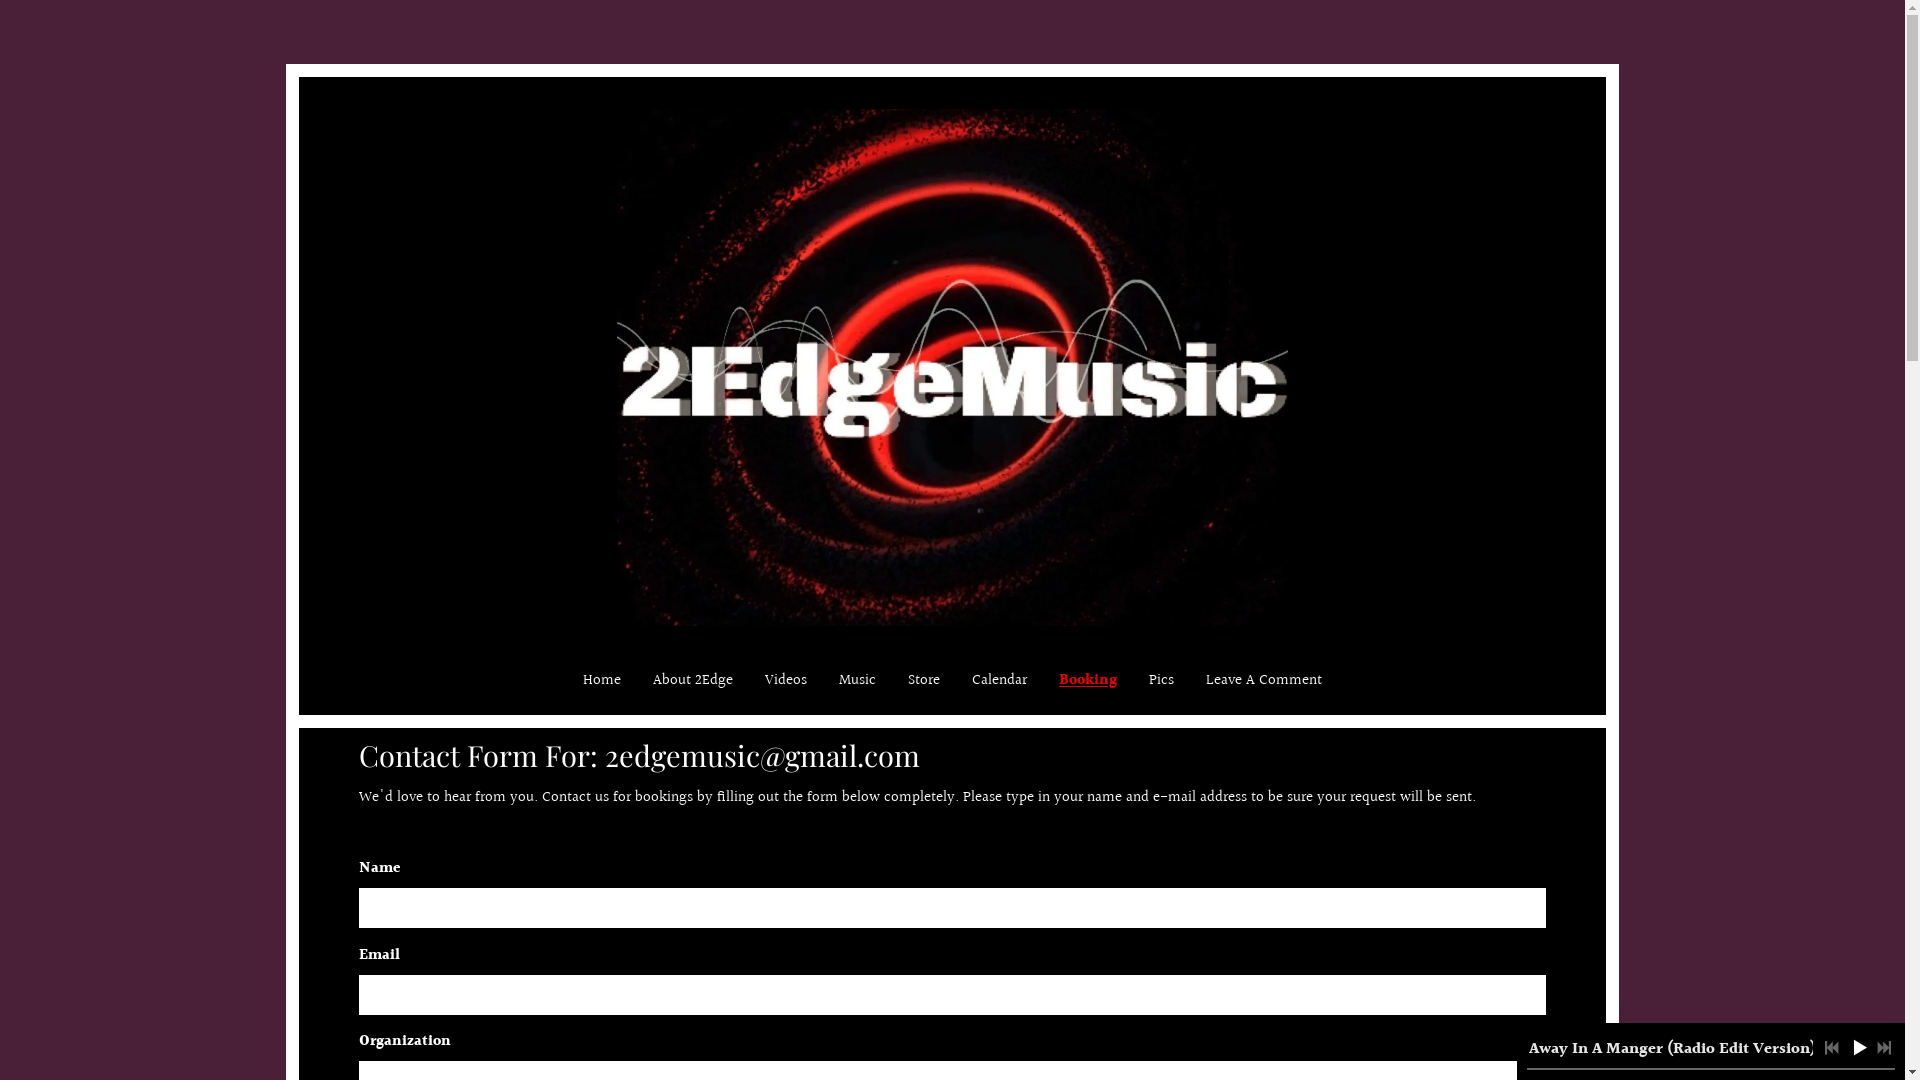  Describe the element at coordinates (1884, 1048) in the screenshot. I see `Next track` at that location.